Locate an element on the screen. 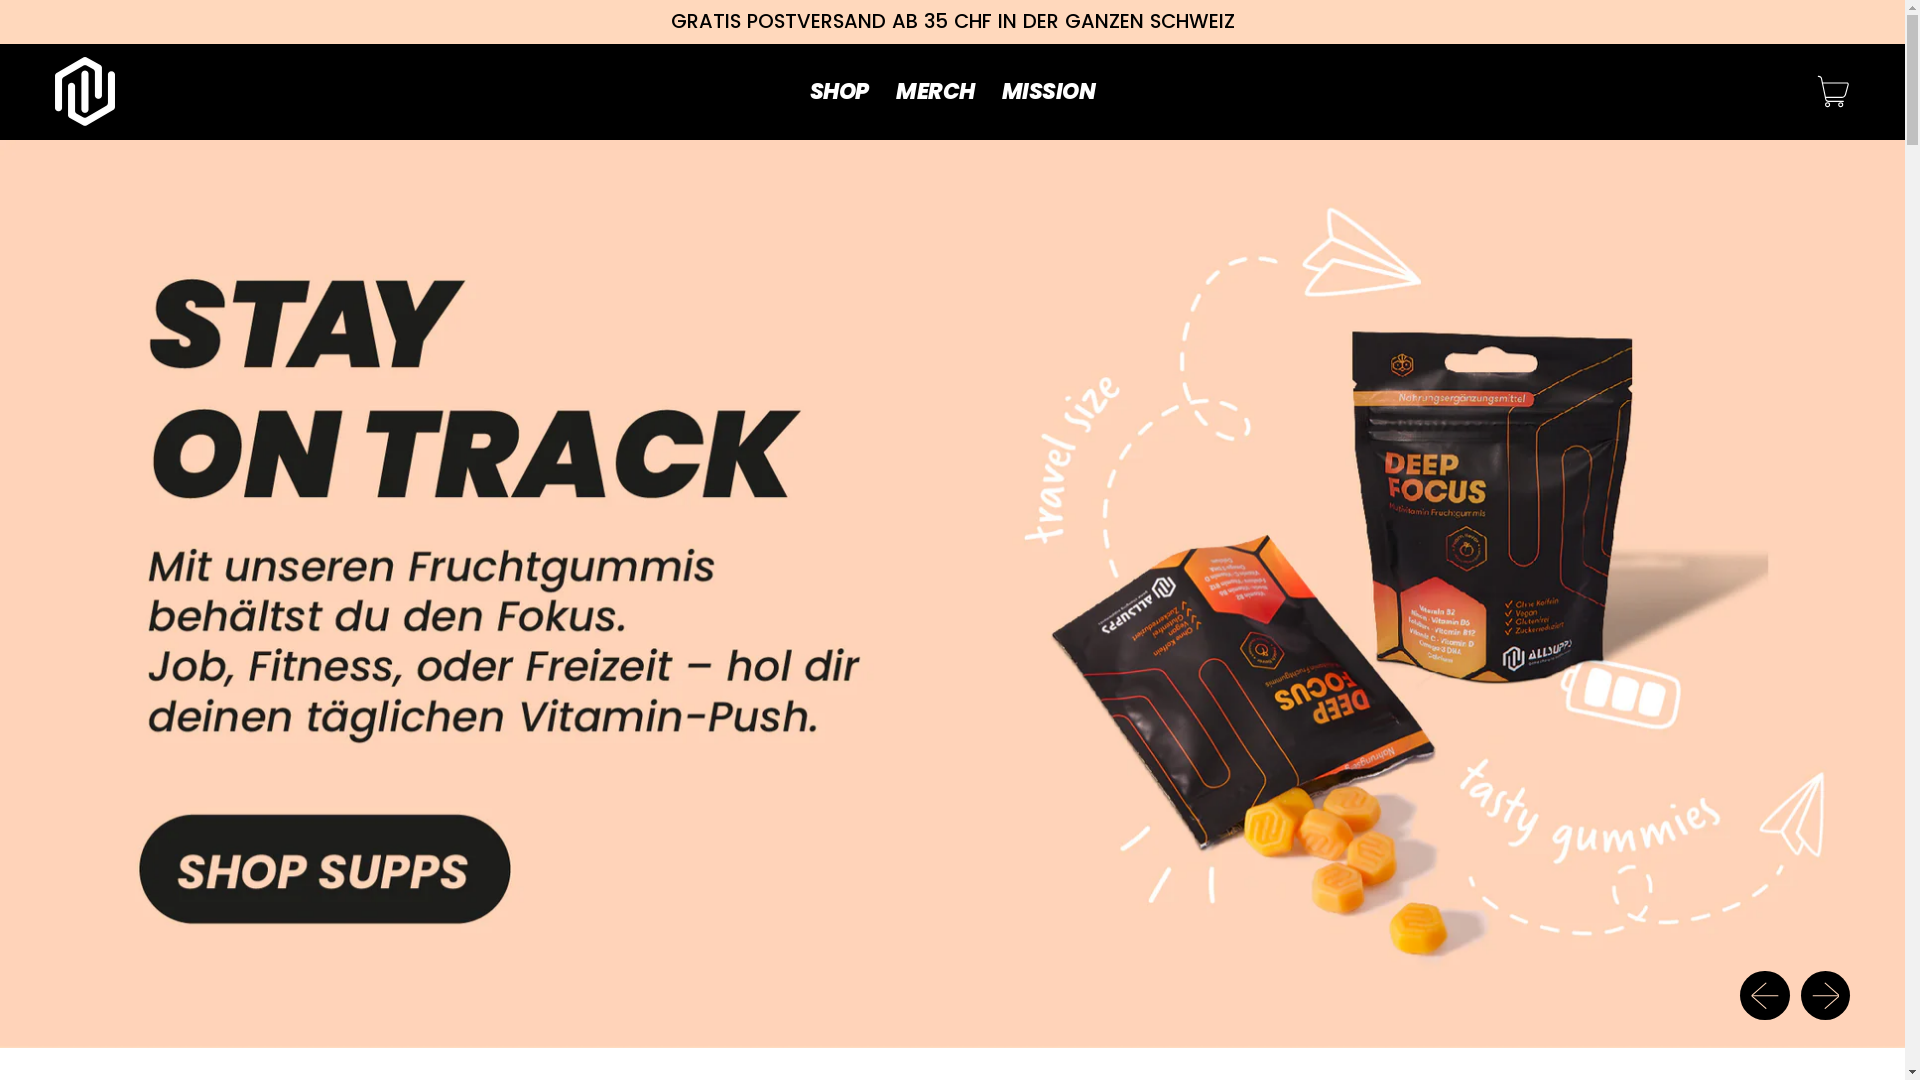 The width and height of the screenshot is (1920, 1080). MISSION is located at coordinates (1048, 92).